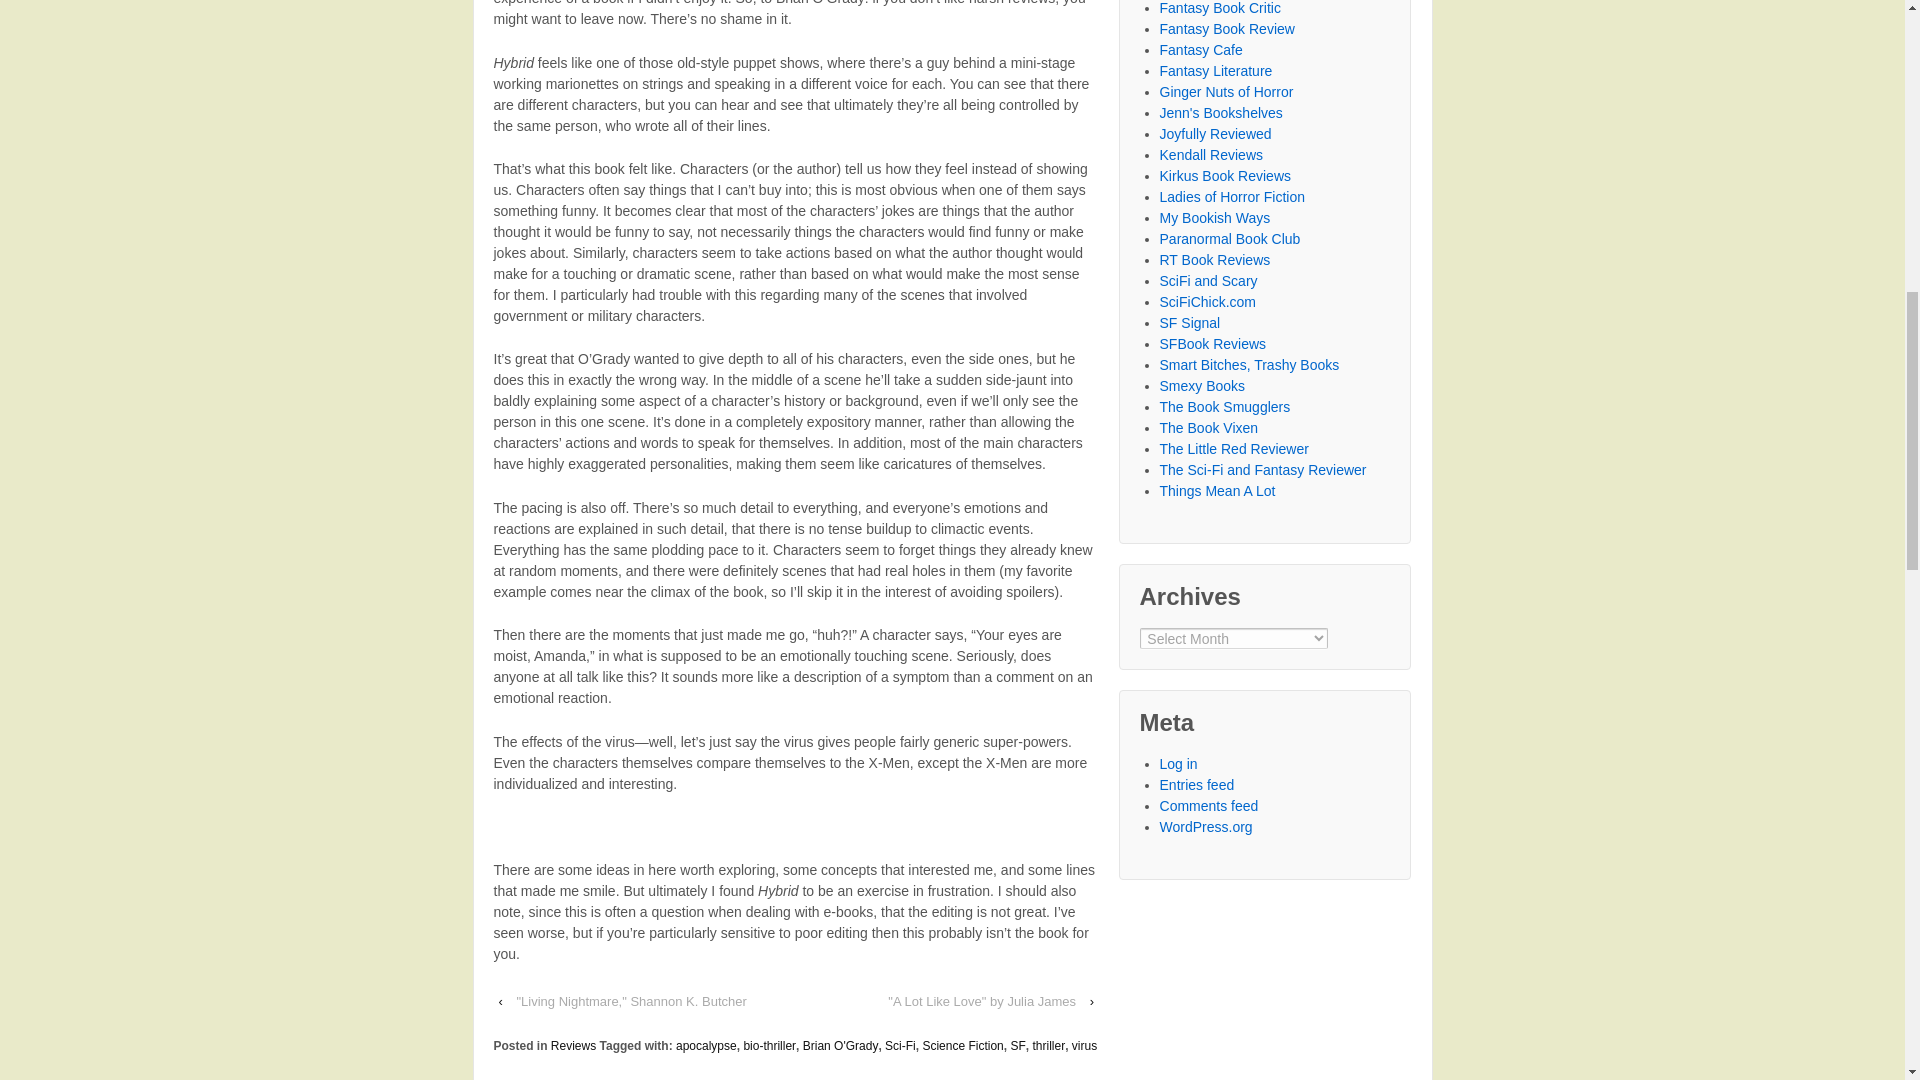 This screenshot has height=1080, width=1920. I want to click on Science Fiction, so click(962, 1046).